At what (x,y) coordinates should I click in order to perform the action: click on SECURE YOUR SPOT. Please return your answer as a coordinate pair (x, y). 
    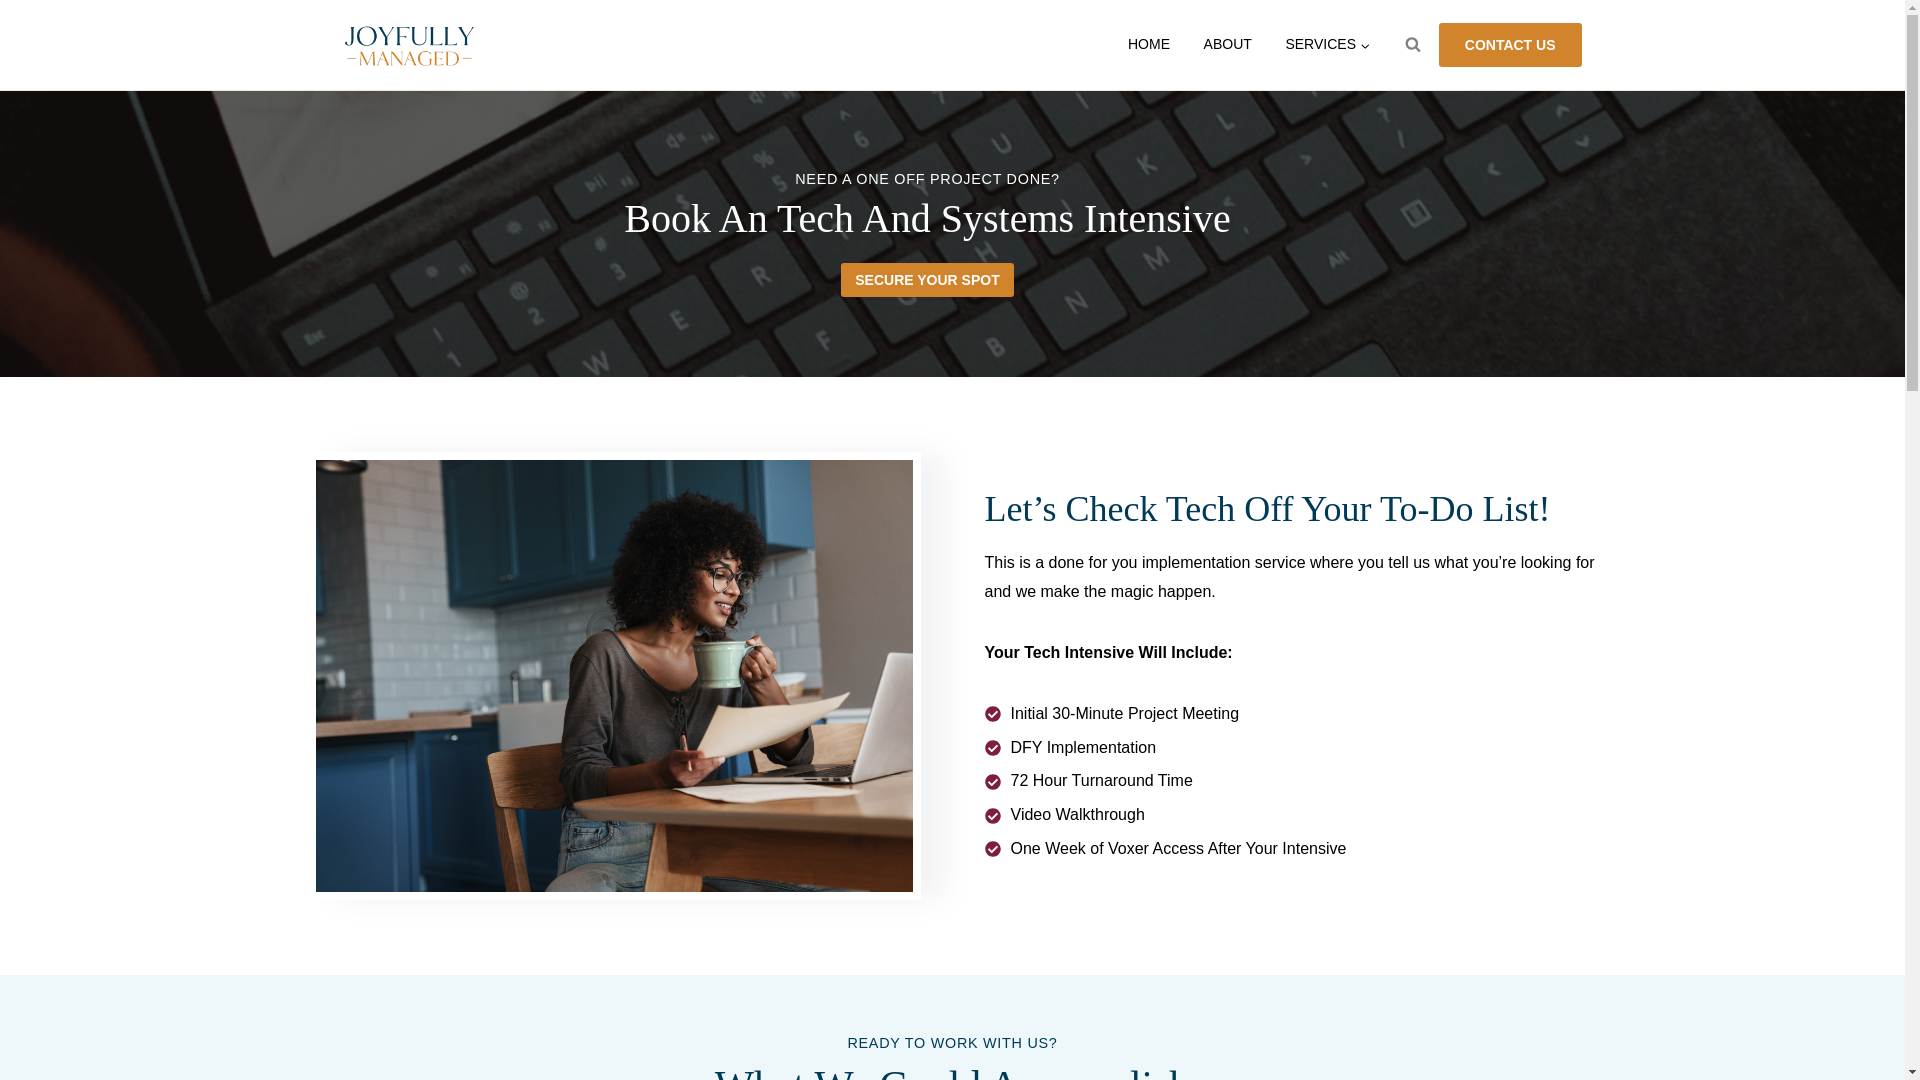
    Looking at the image, I should click on (926, 280).